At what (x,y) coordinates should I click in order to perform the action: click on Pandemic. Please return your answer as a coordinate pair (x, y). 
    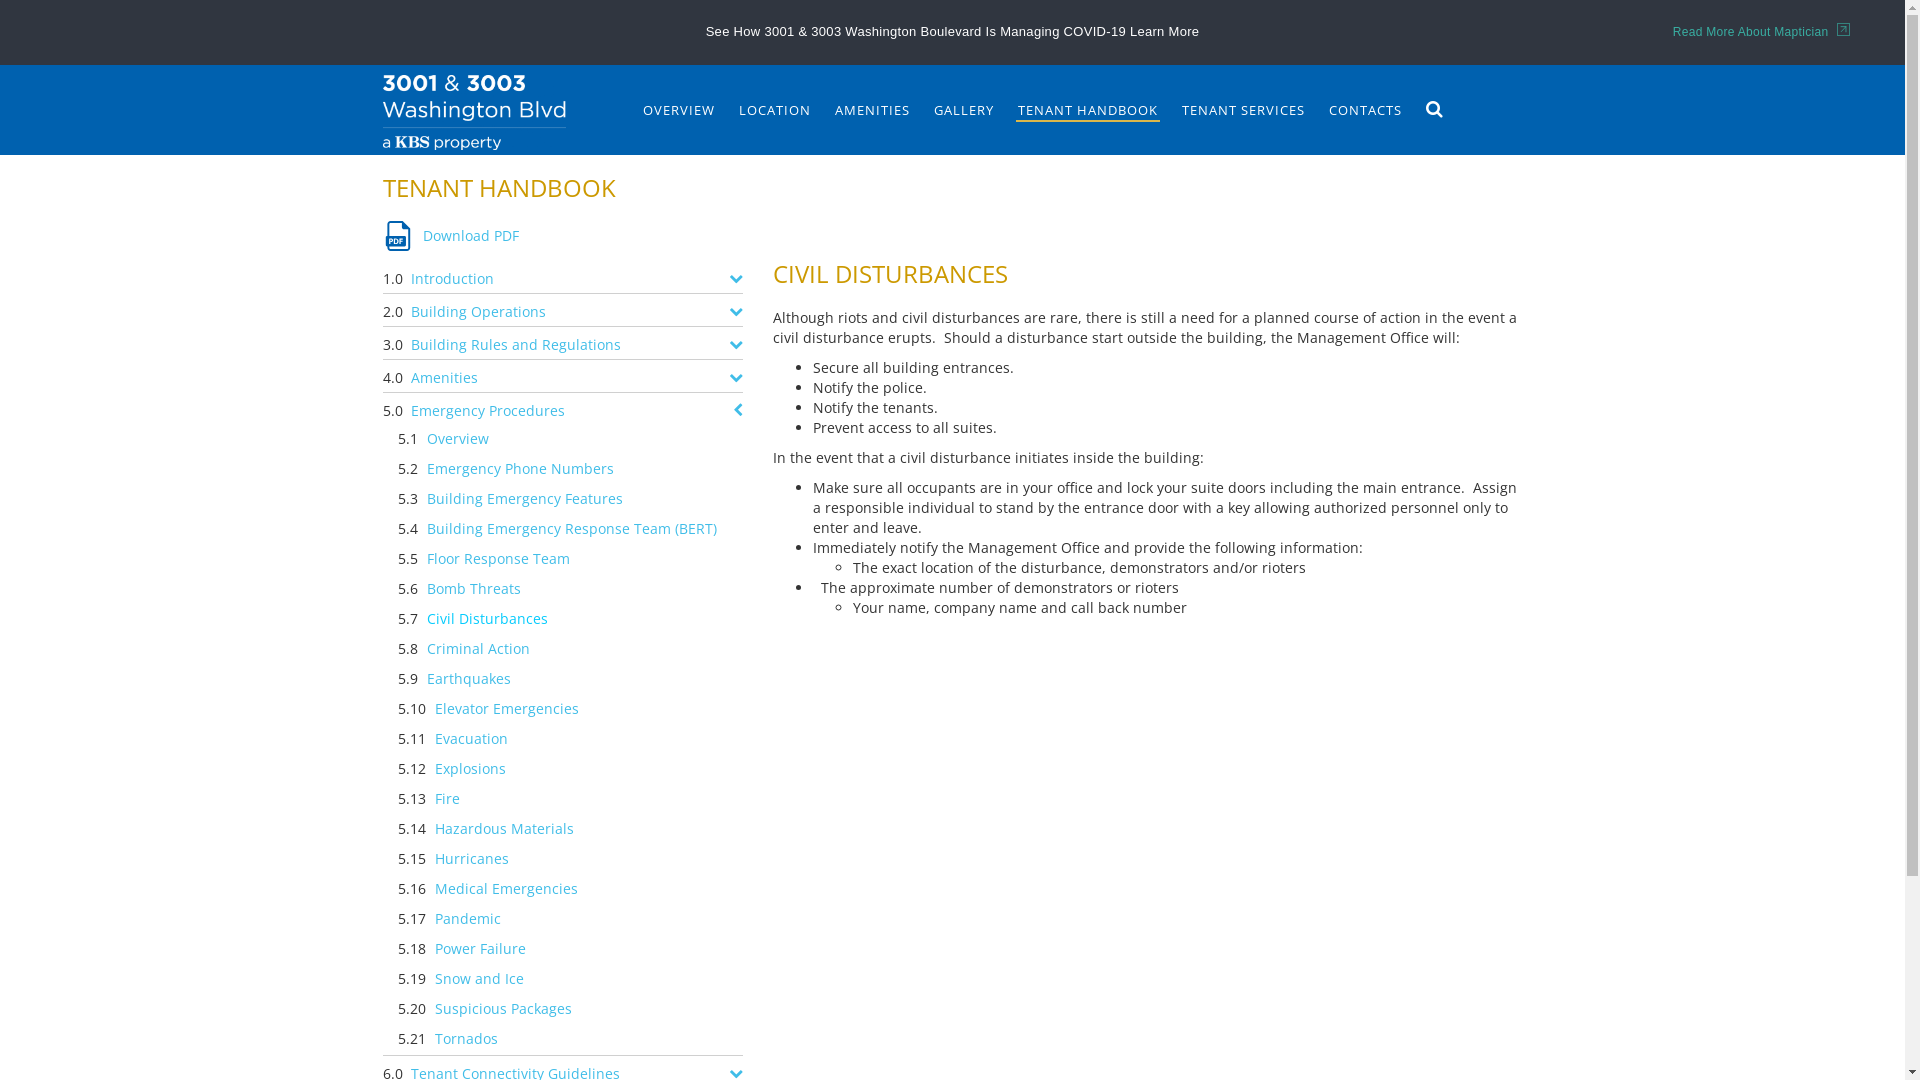
    Looking at the image, I should click on (473, 920).